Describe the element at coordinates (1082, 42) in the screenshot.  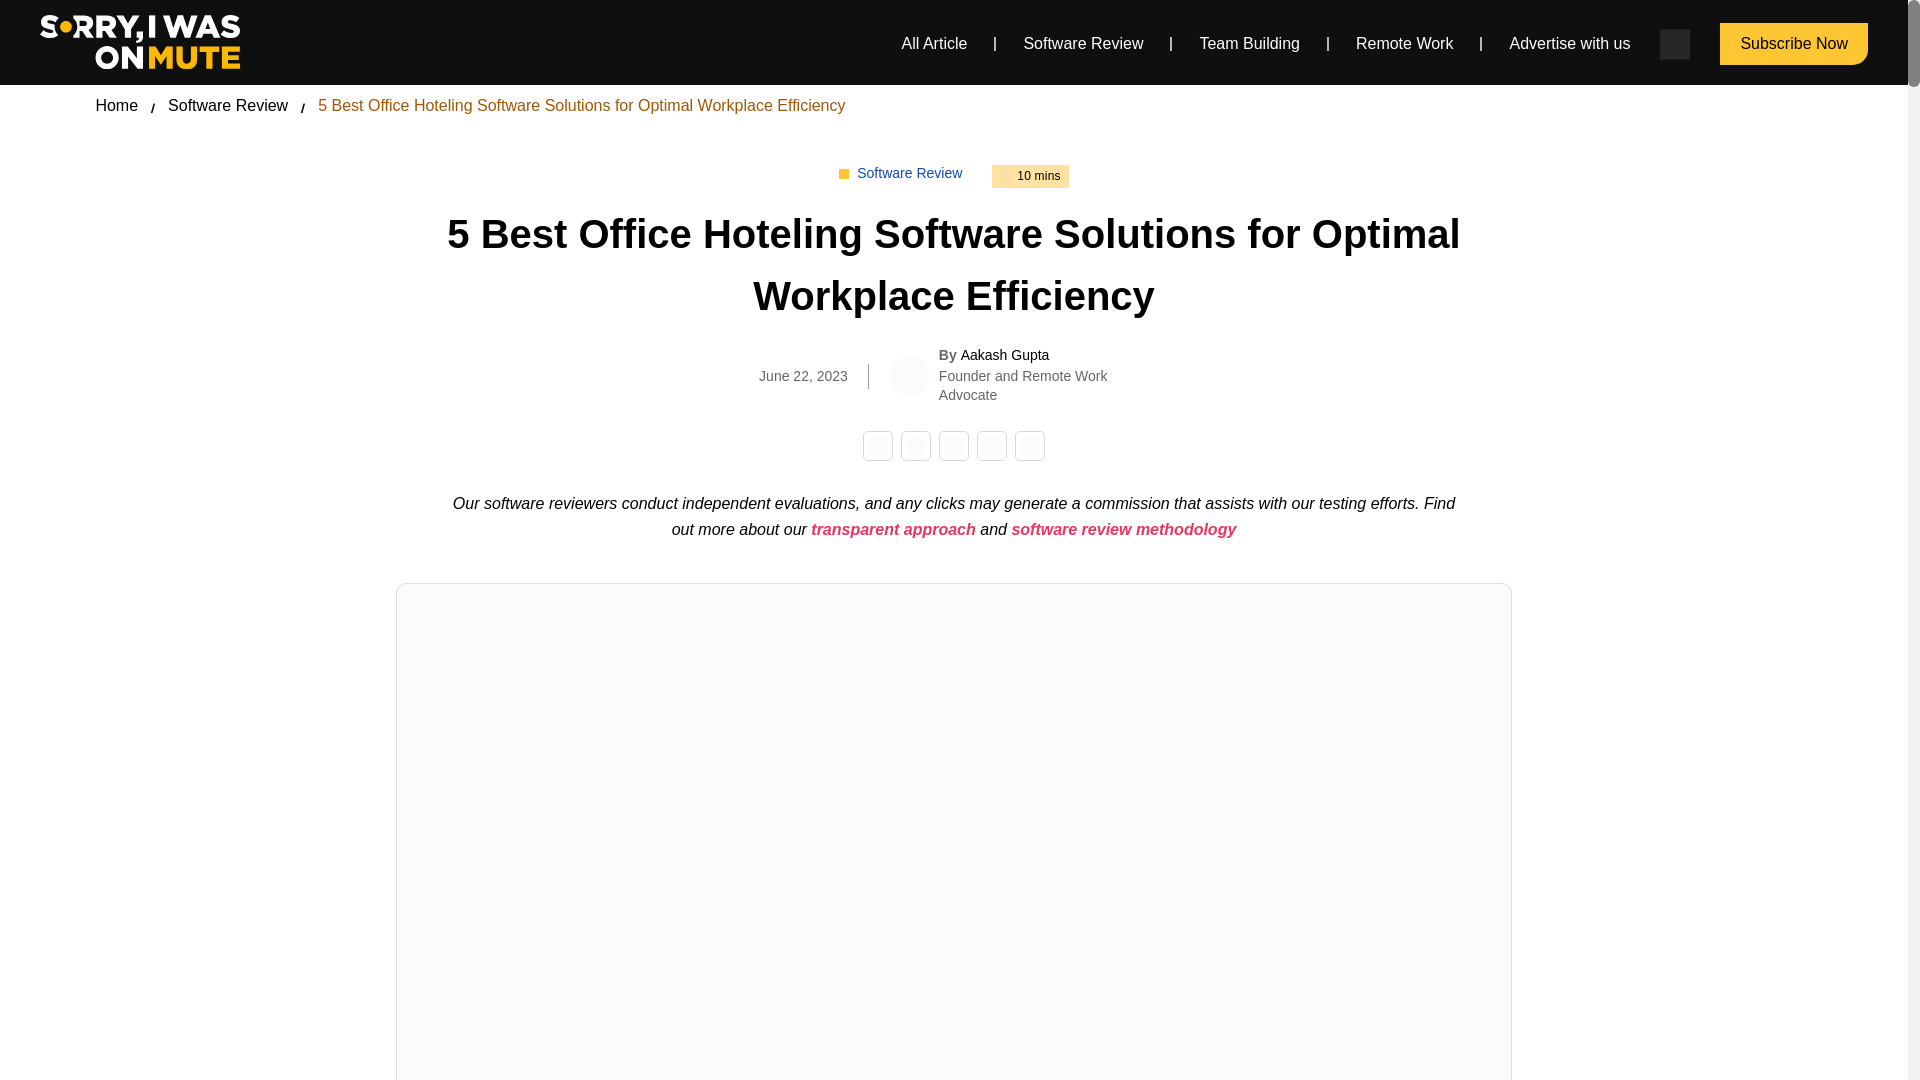
I see `Software Review` at that location.